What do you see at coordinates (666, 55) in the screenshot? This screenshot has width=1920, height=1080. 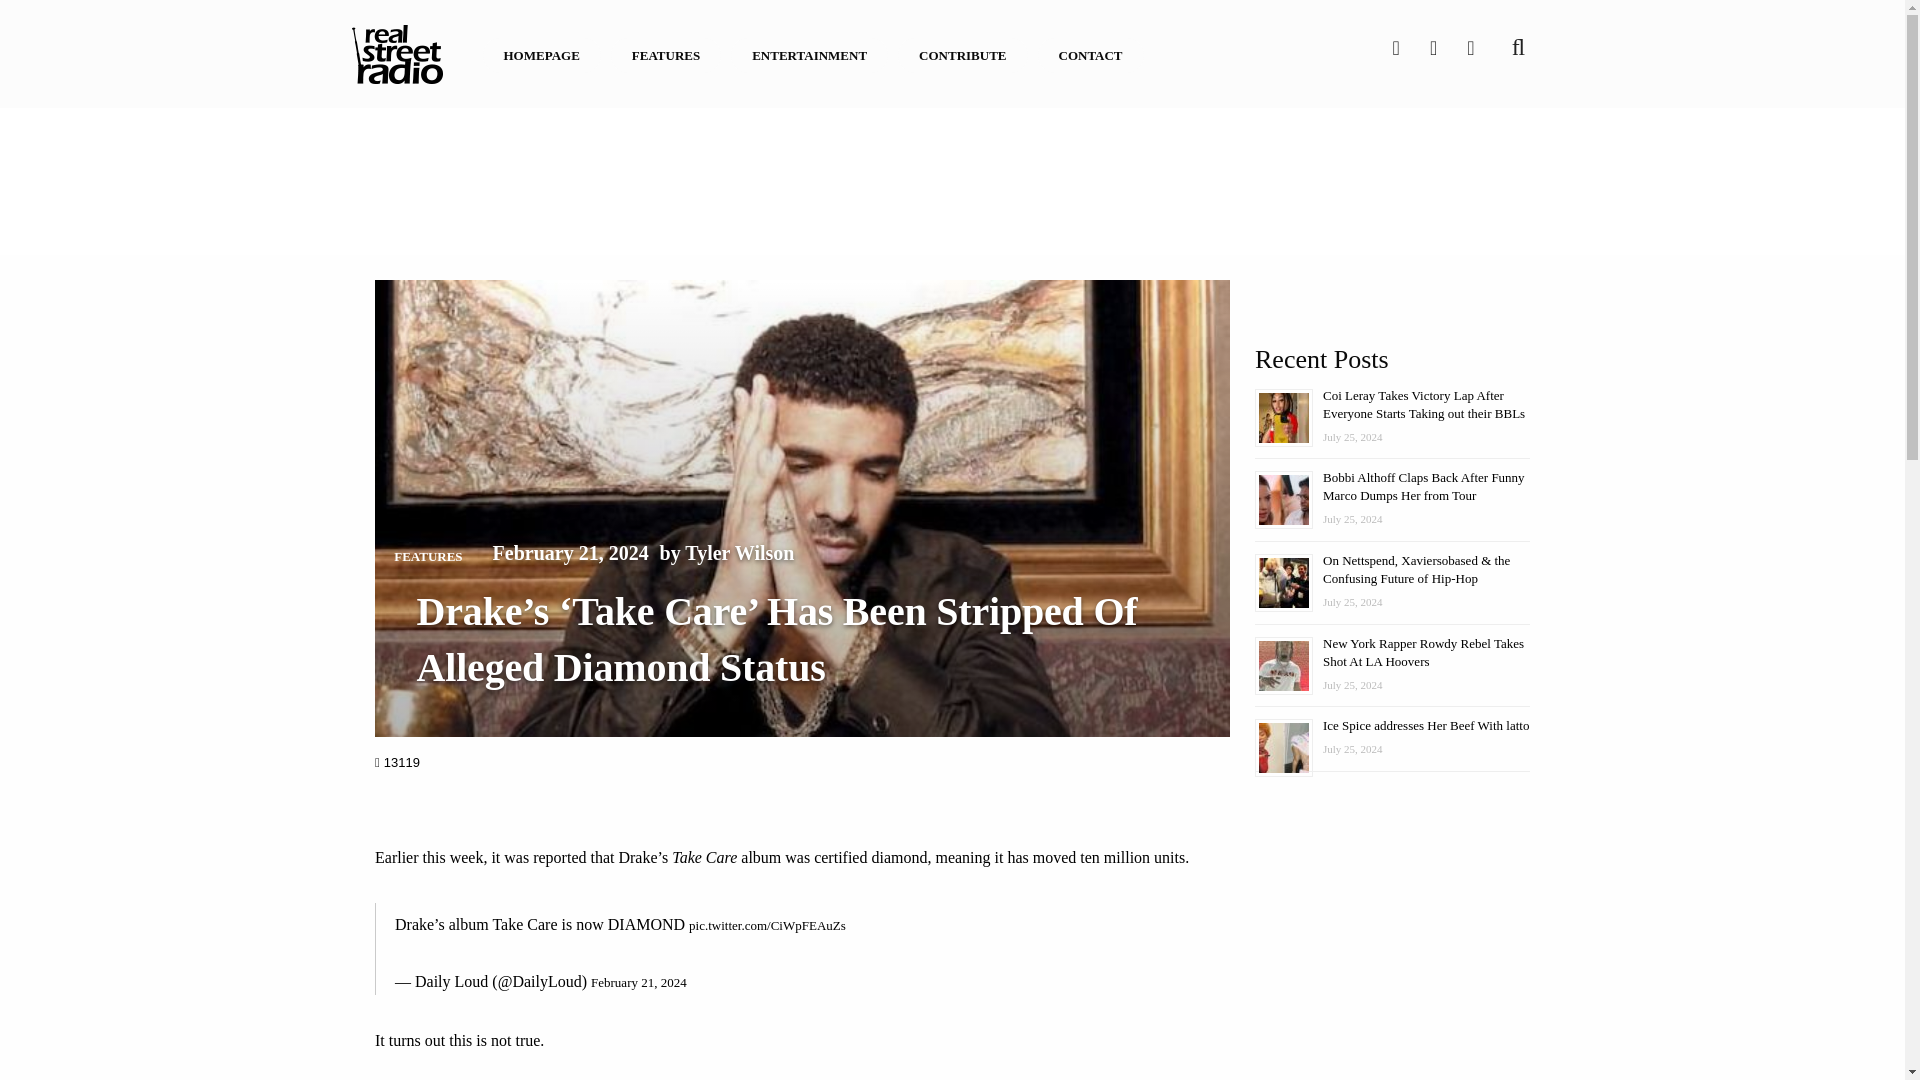 I see `FEATURES` at bounding box center [666, 55].